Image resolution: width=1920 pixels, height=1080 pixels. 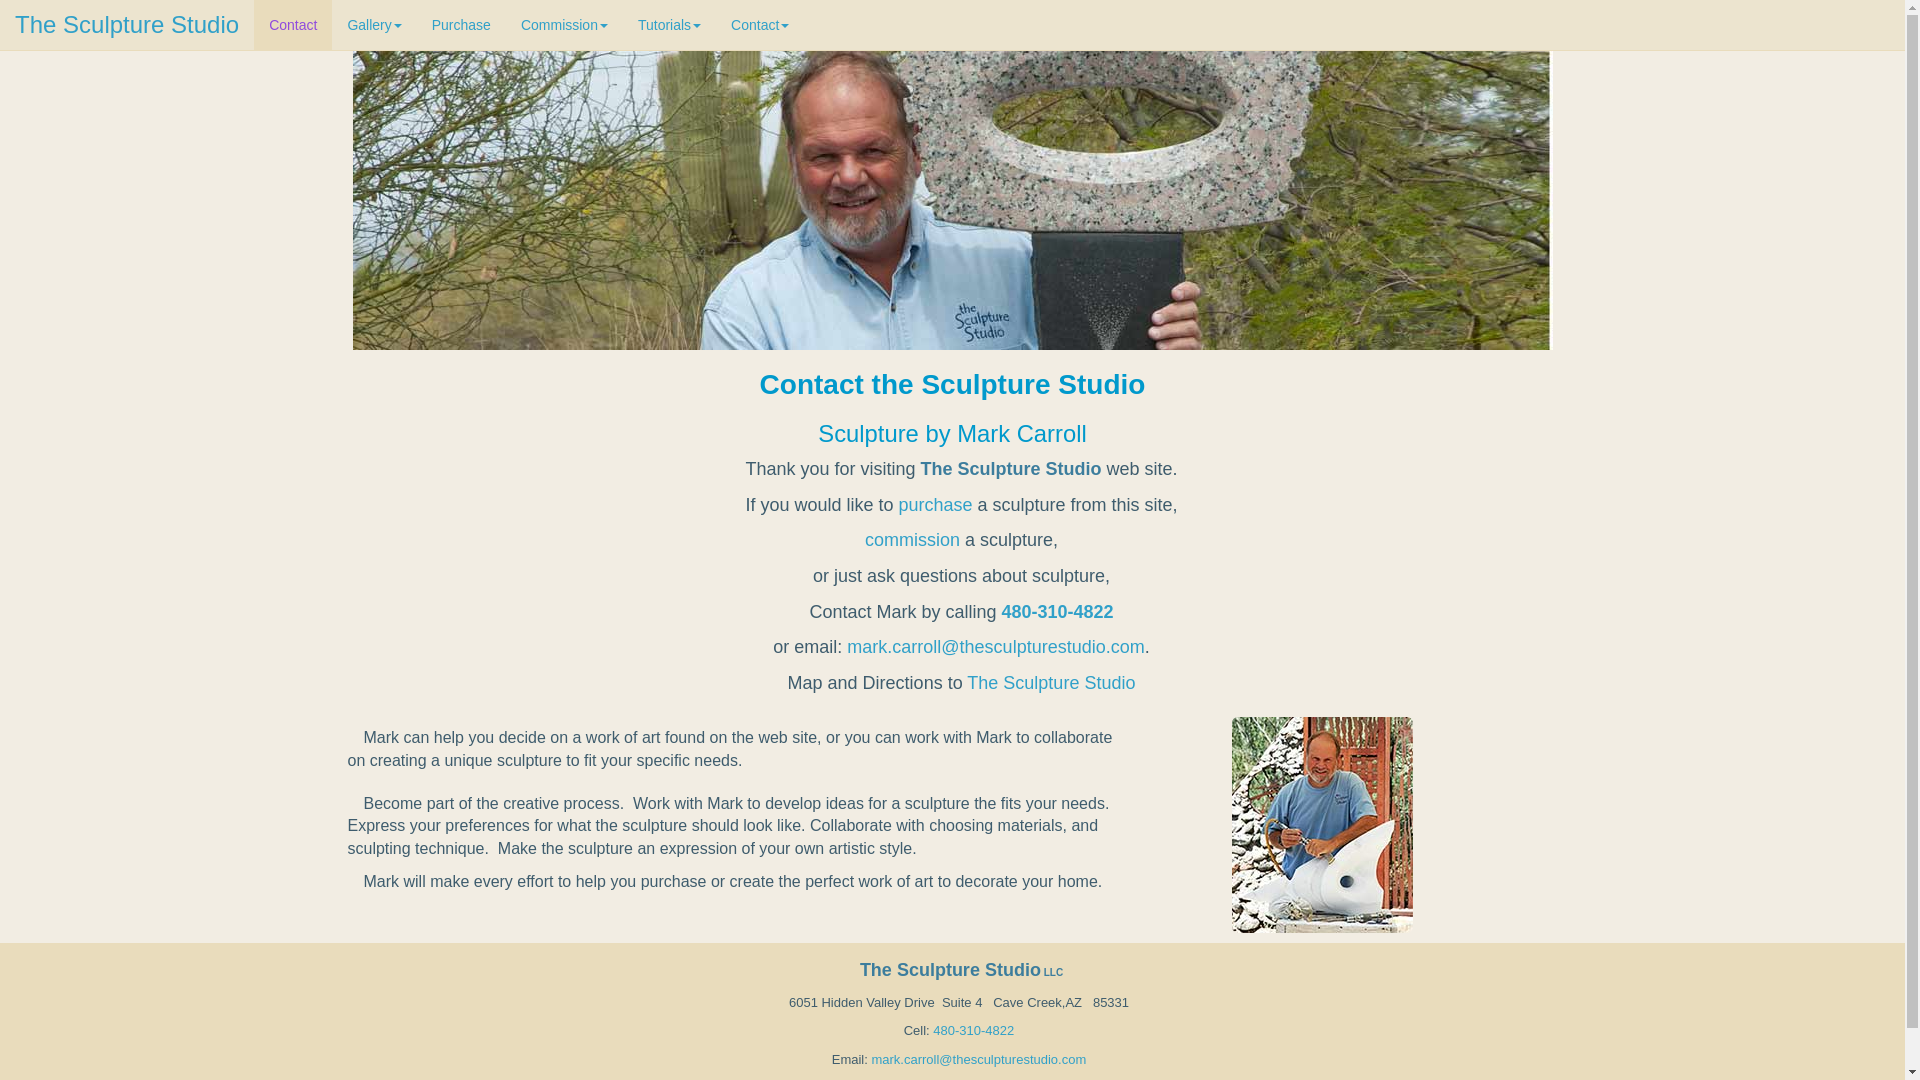 What do you see at coordinates (564, 24) in the screenshot?
I see `Commission` at bounding box center [564, 24].